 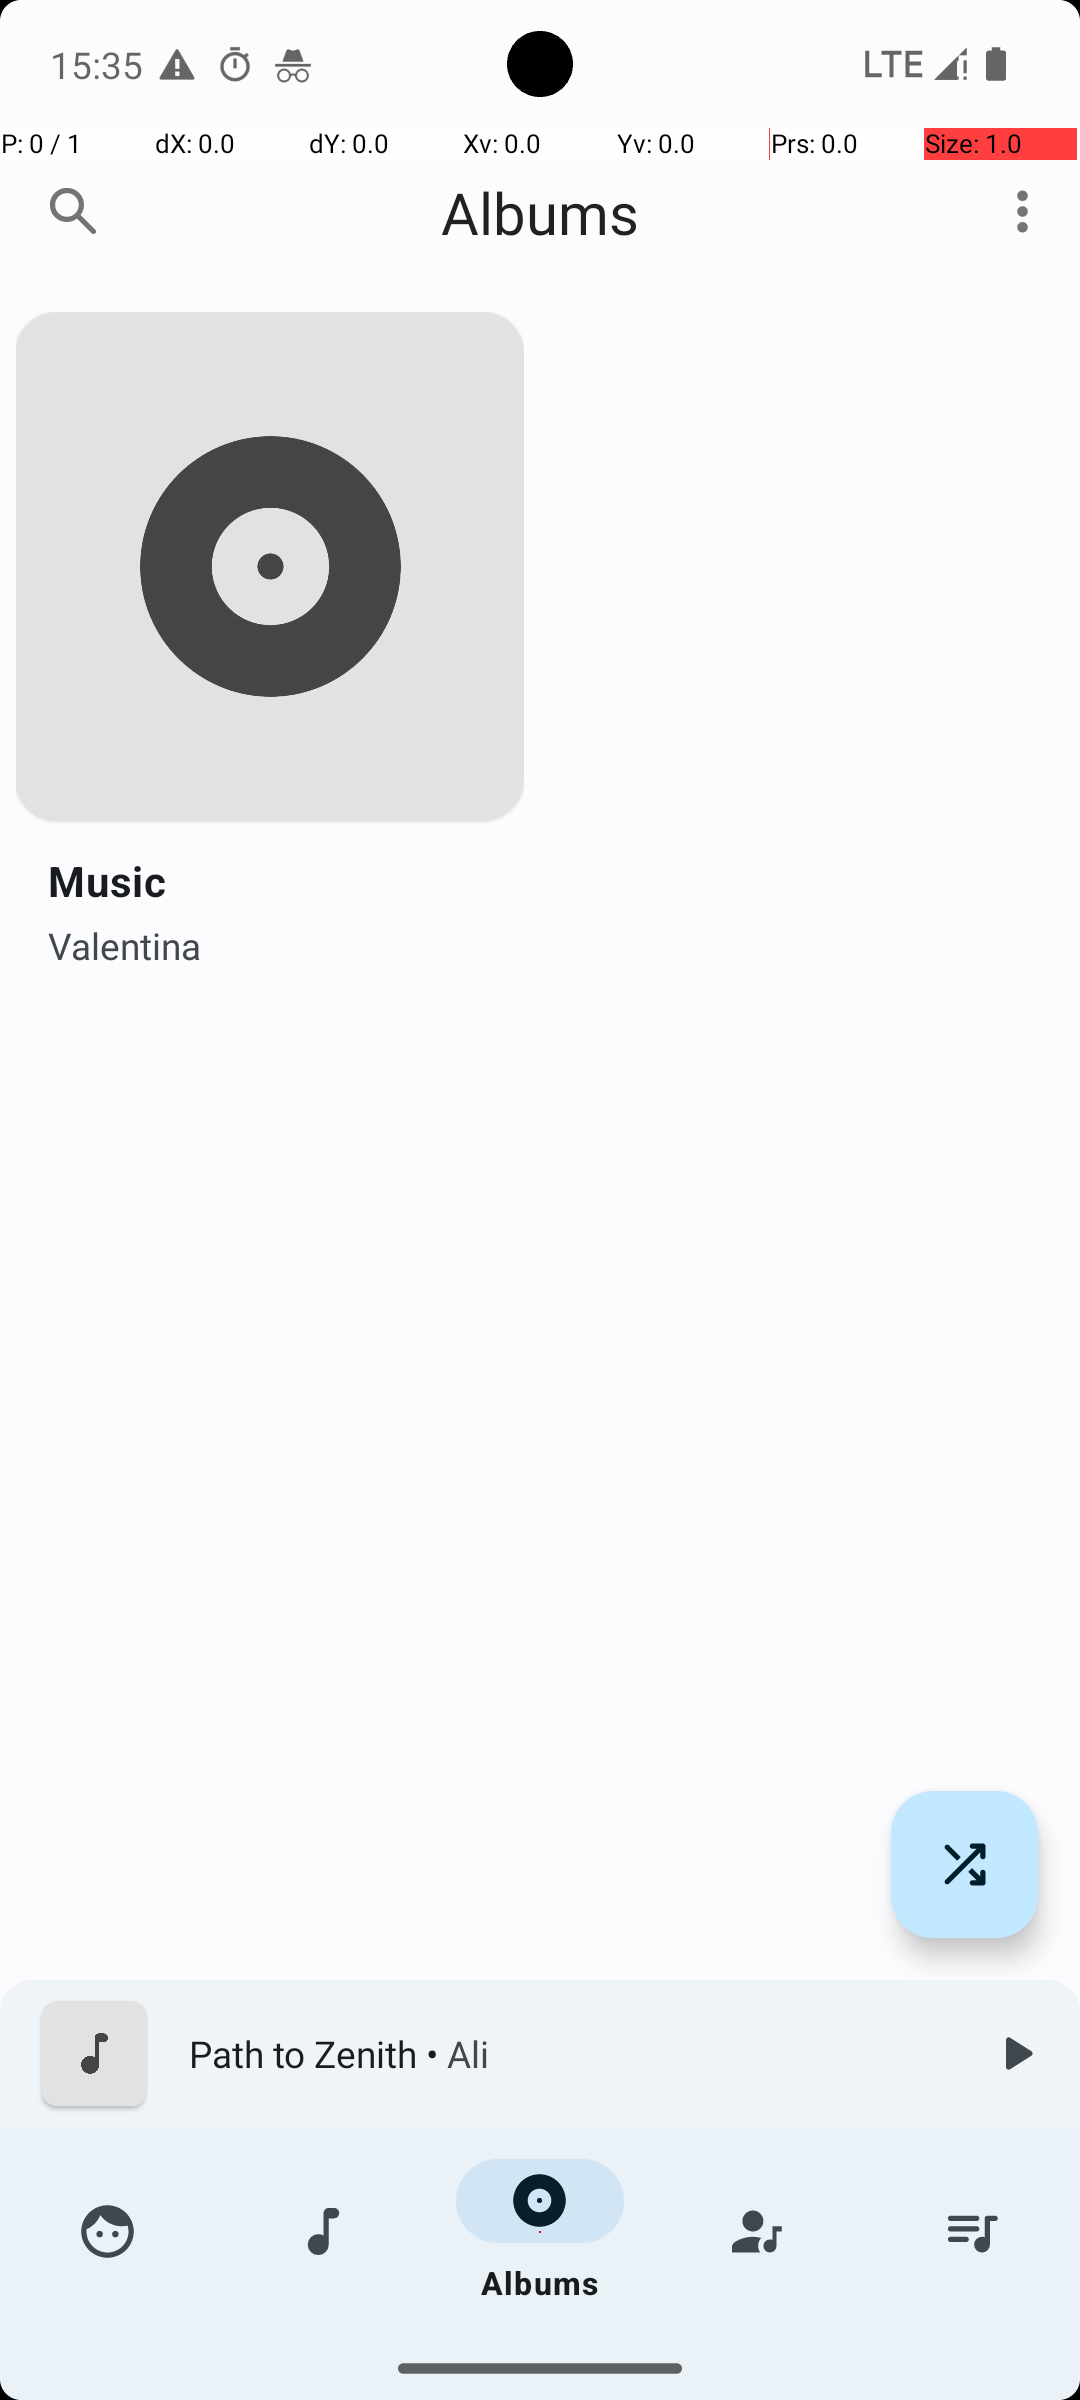 I want to click on Path to Zenith • Ali, so click(x=571, y=2054).